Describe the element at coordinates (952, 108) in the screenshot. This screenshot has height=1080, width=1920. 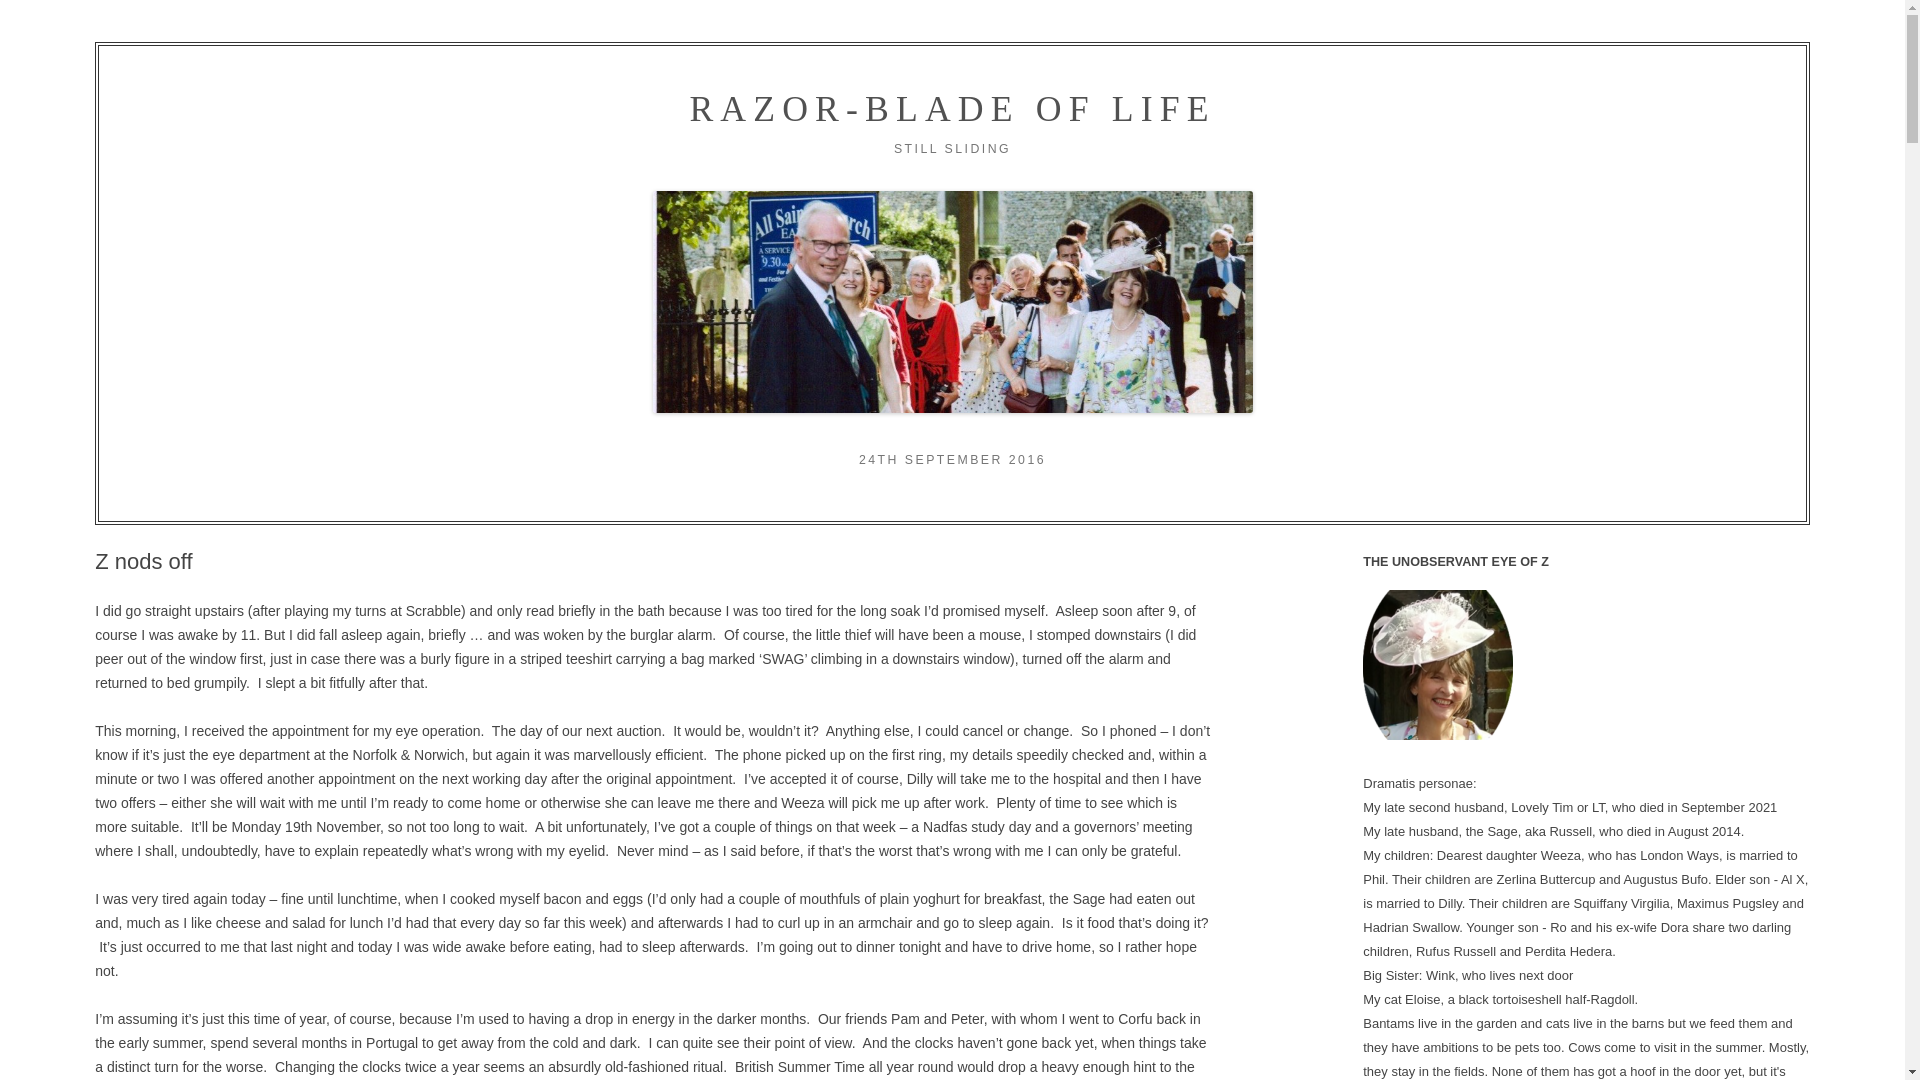
I see `Razor-blade of Life` at that location.